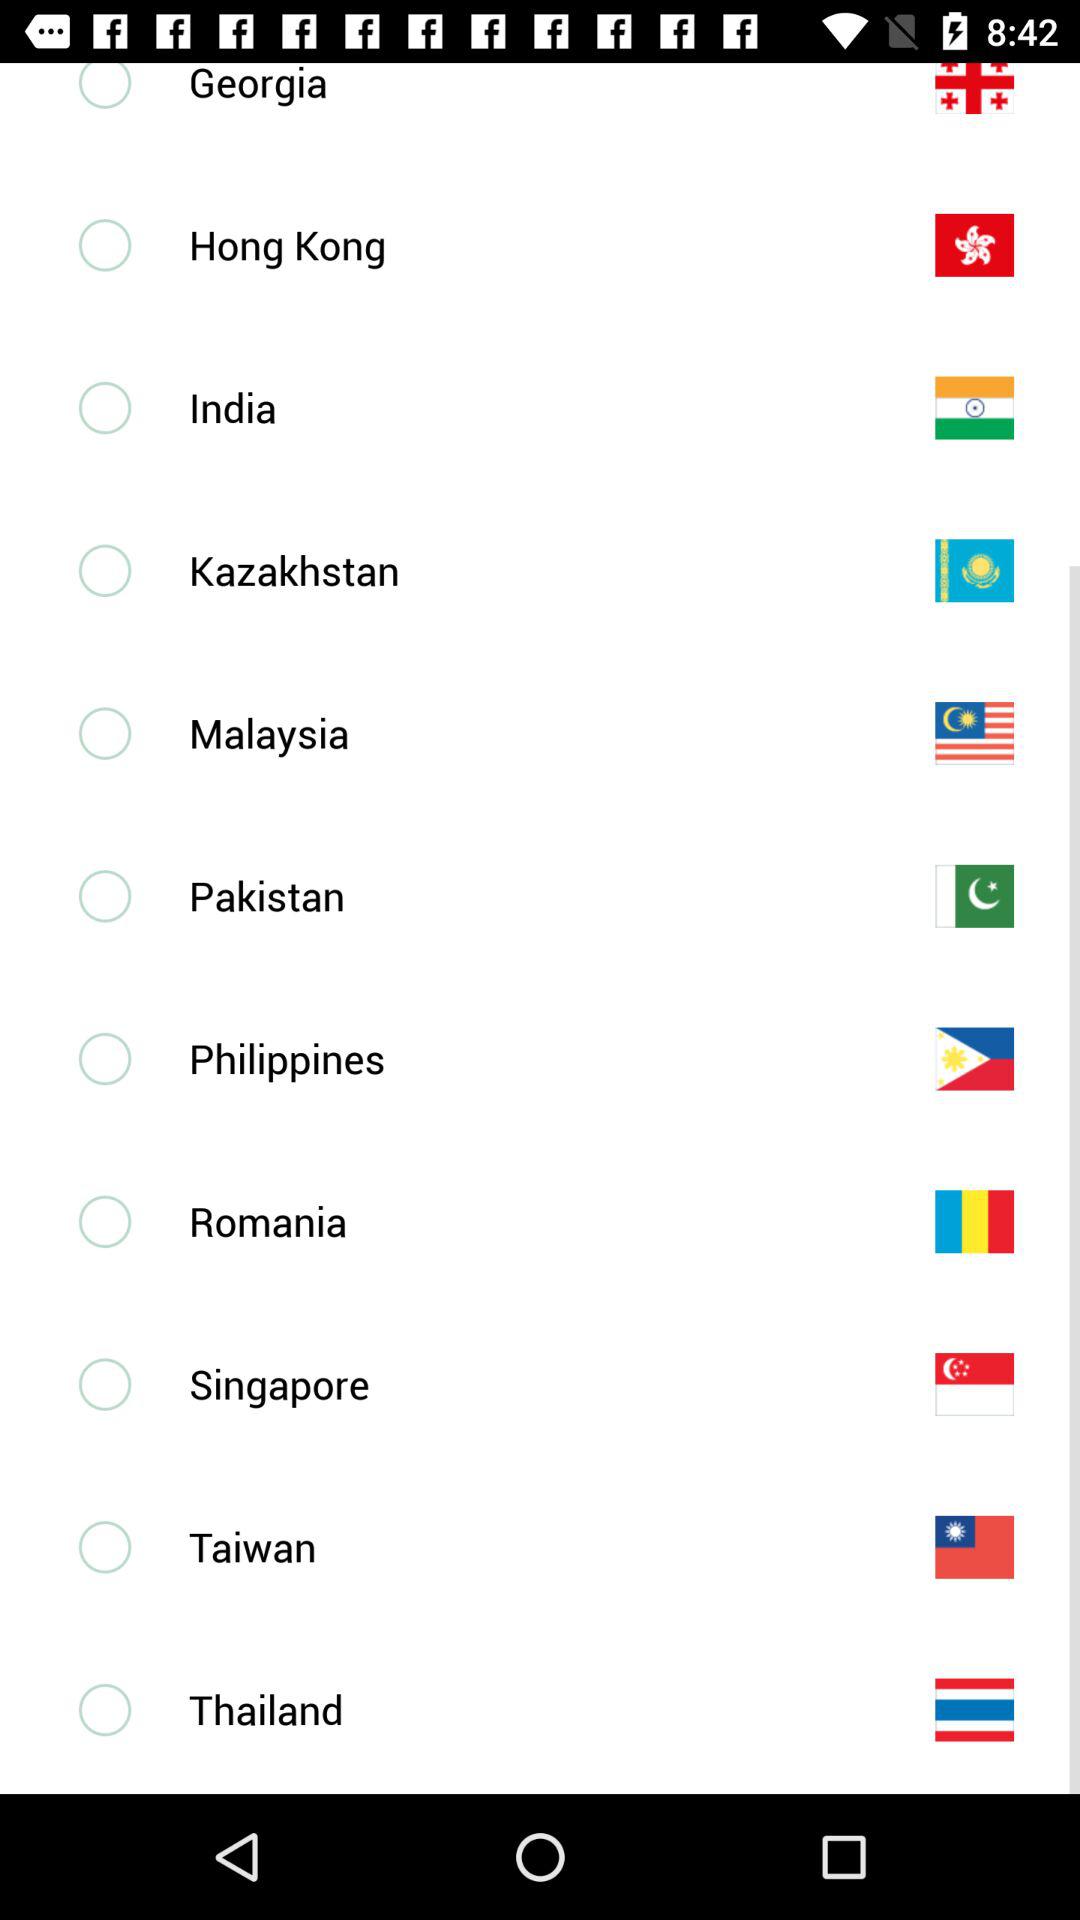 This screenshot has width=1080, height=1920. I want to click on launch the pakistan item, so click(529, 896).